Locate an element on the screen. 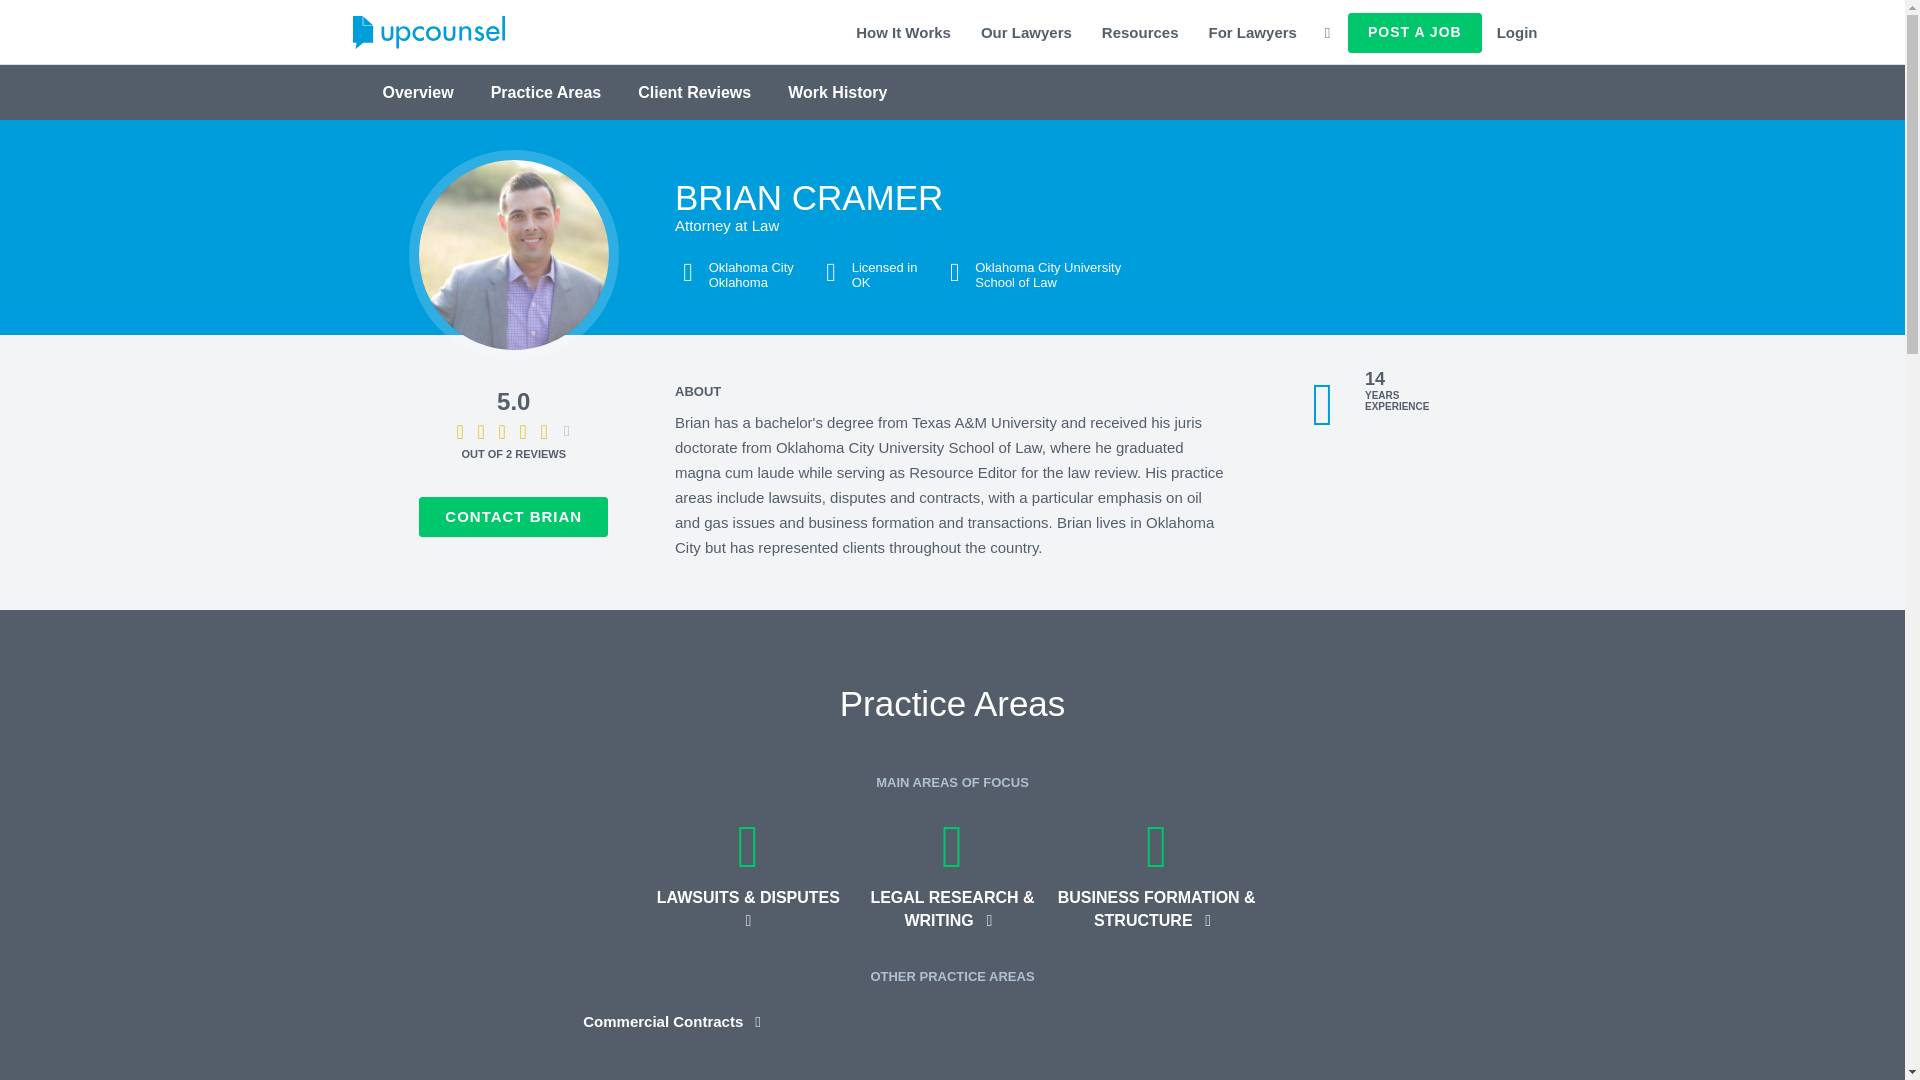 The width and height of the screenshot is (1920, 1080). Login is located at coordinates (1518, 32).